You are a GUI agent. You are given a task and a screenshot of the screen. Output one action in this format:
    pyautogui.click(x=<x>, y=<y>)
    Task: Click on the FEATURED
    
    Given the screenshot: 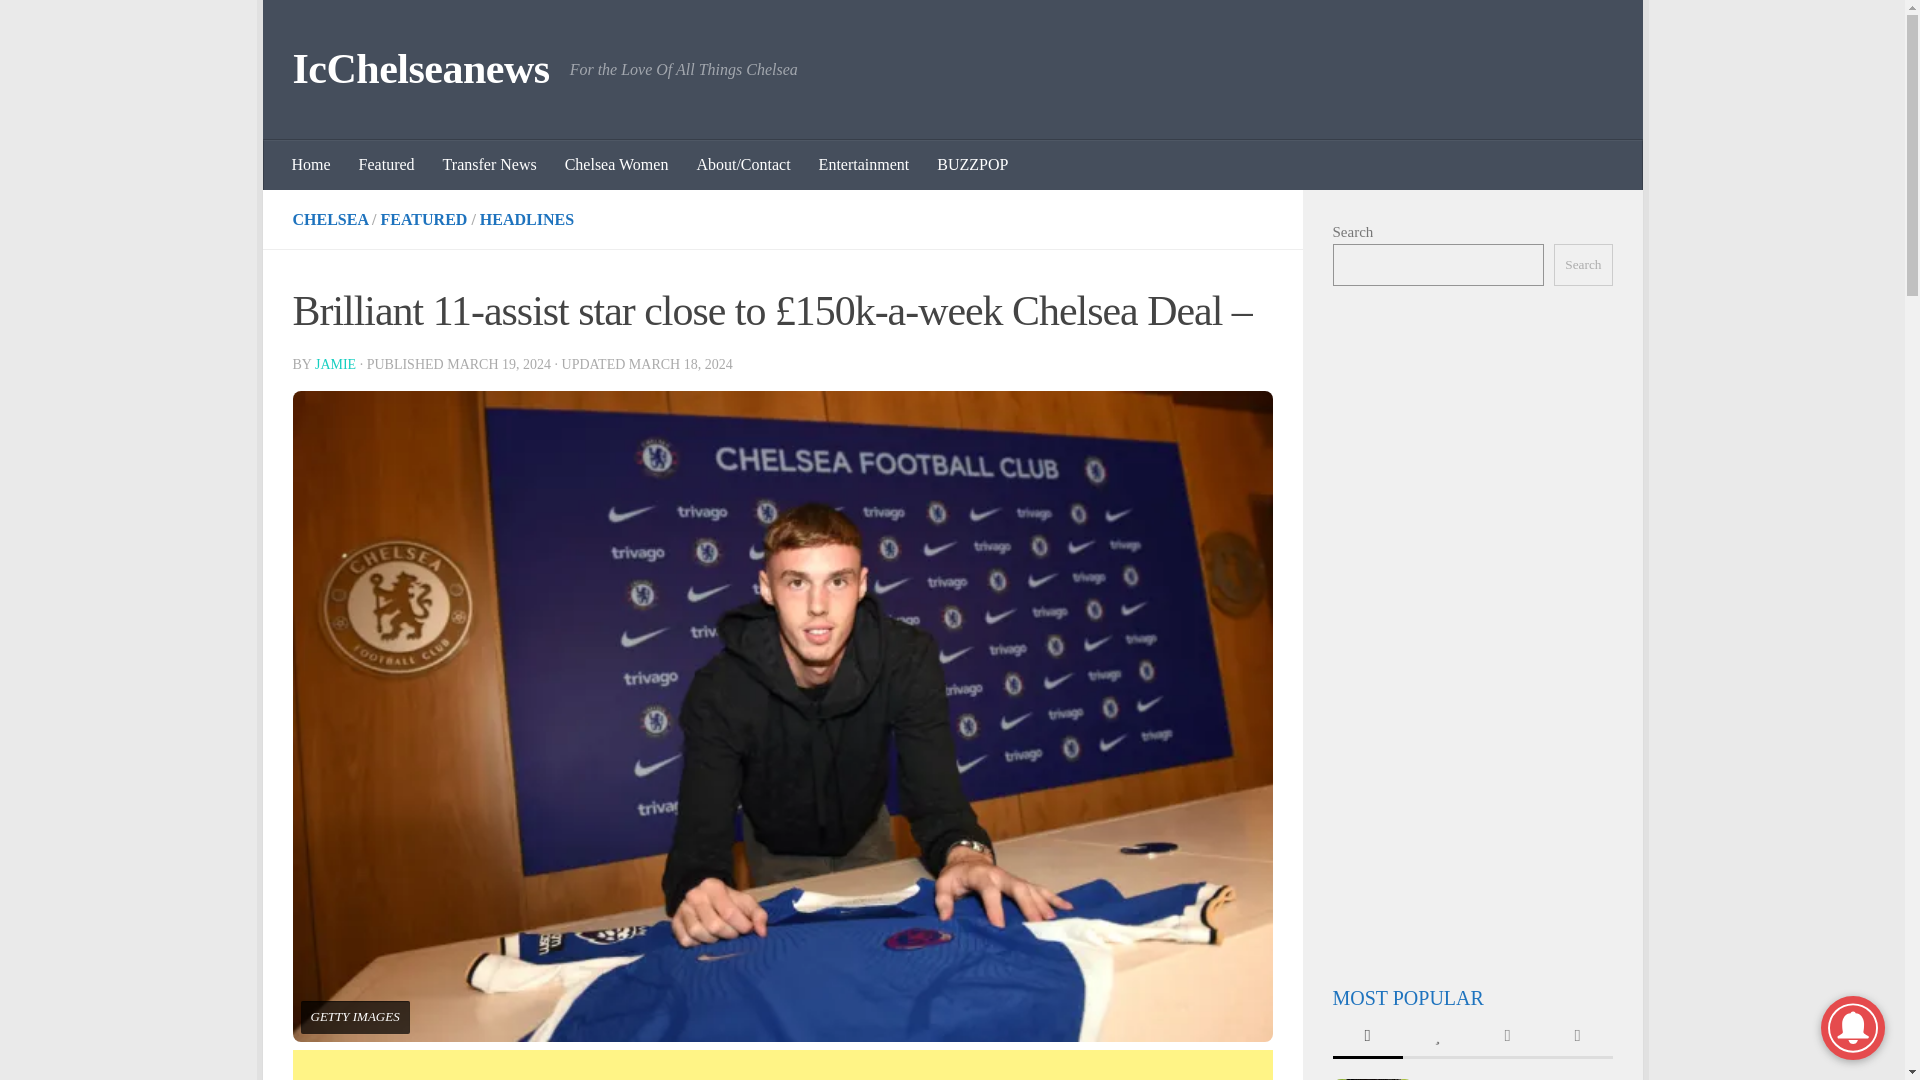 What is the action you would take?
    pyautogui.click(x=424, y=218)
    